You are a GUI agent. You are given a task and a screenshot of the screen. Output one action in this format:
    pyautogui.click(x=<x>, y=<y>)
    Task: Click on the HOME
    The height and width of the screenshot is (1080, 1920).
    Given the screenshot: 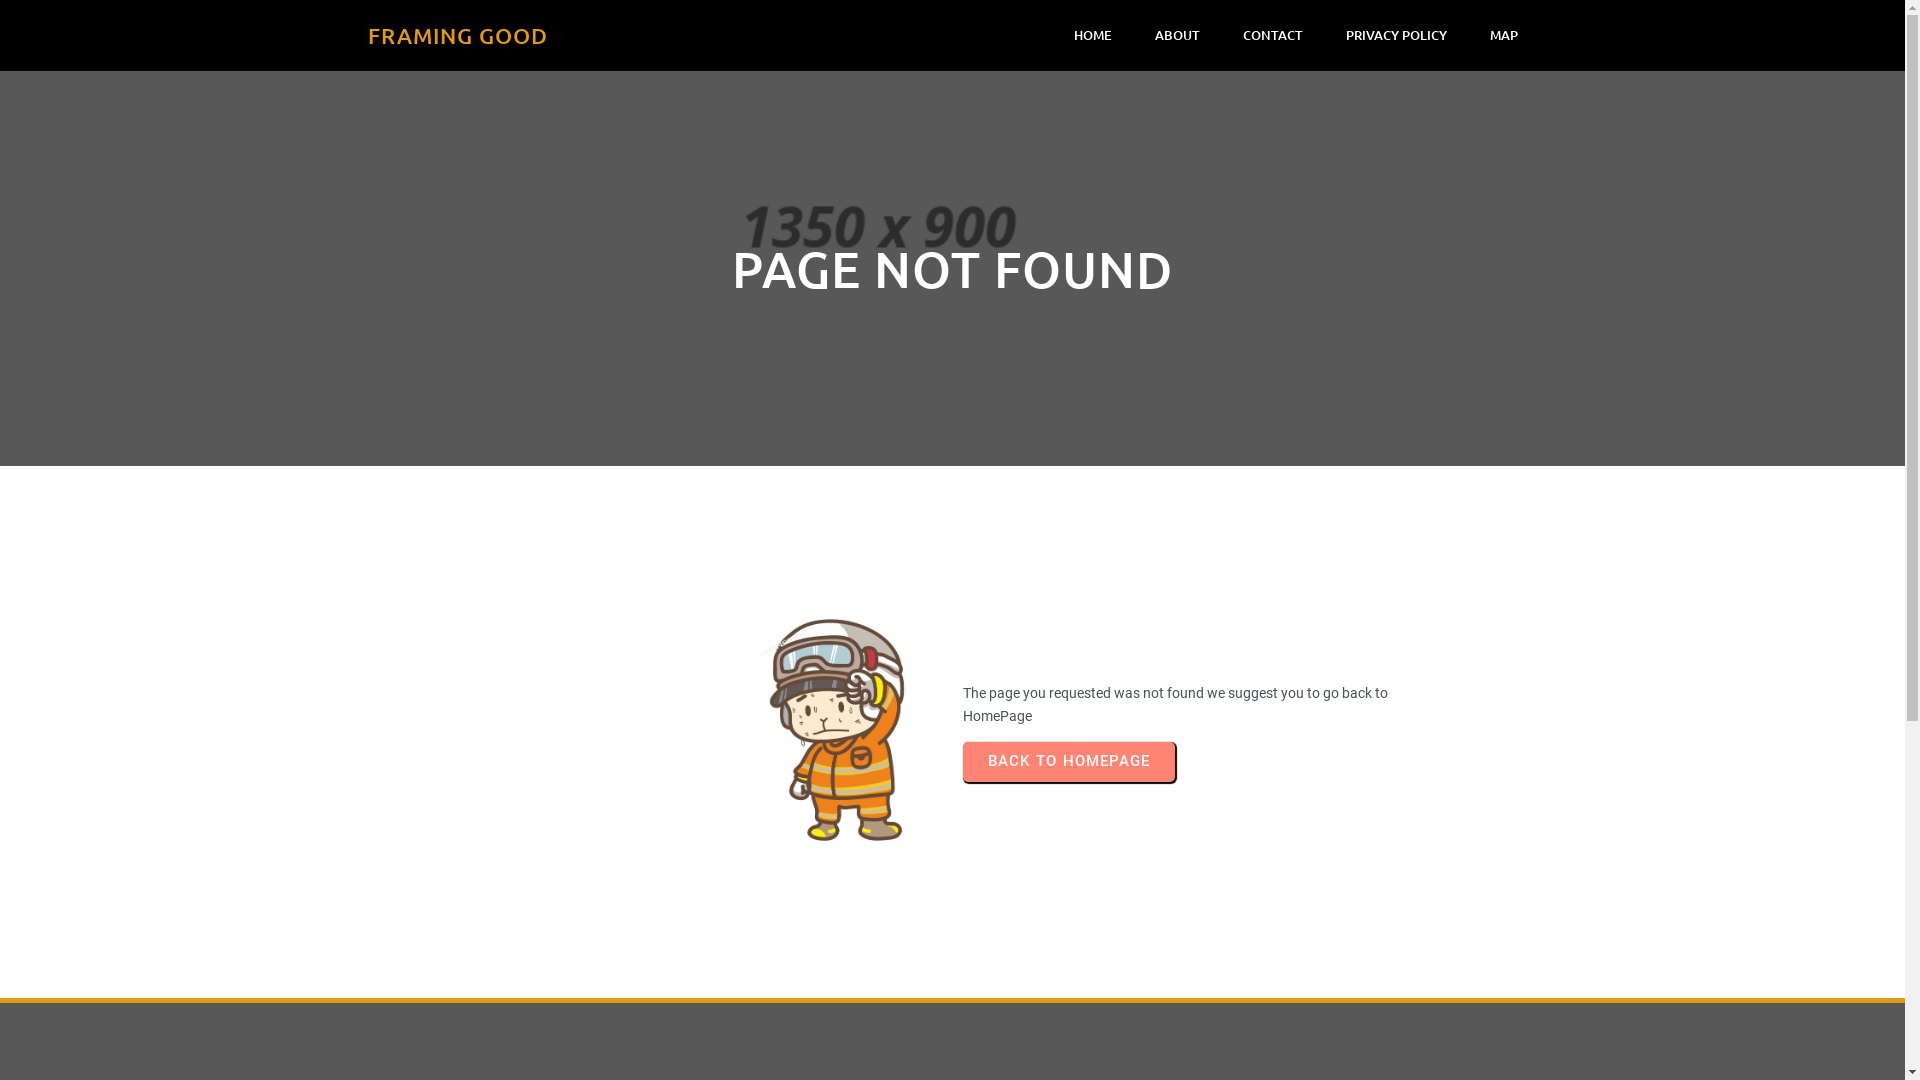 What is the action you would take?
    pyautogui.click(x=1093, y=36)
    